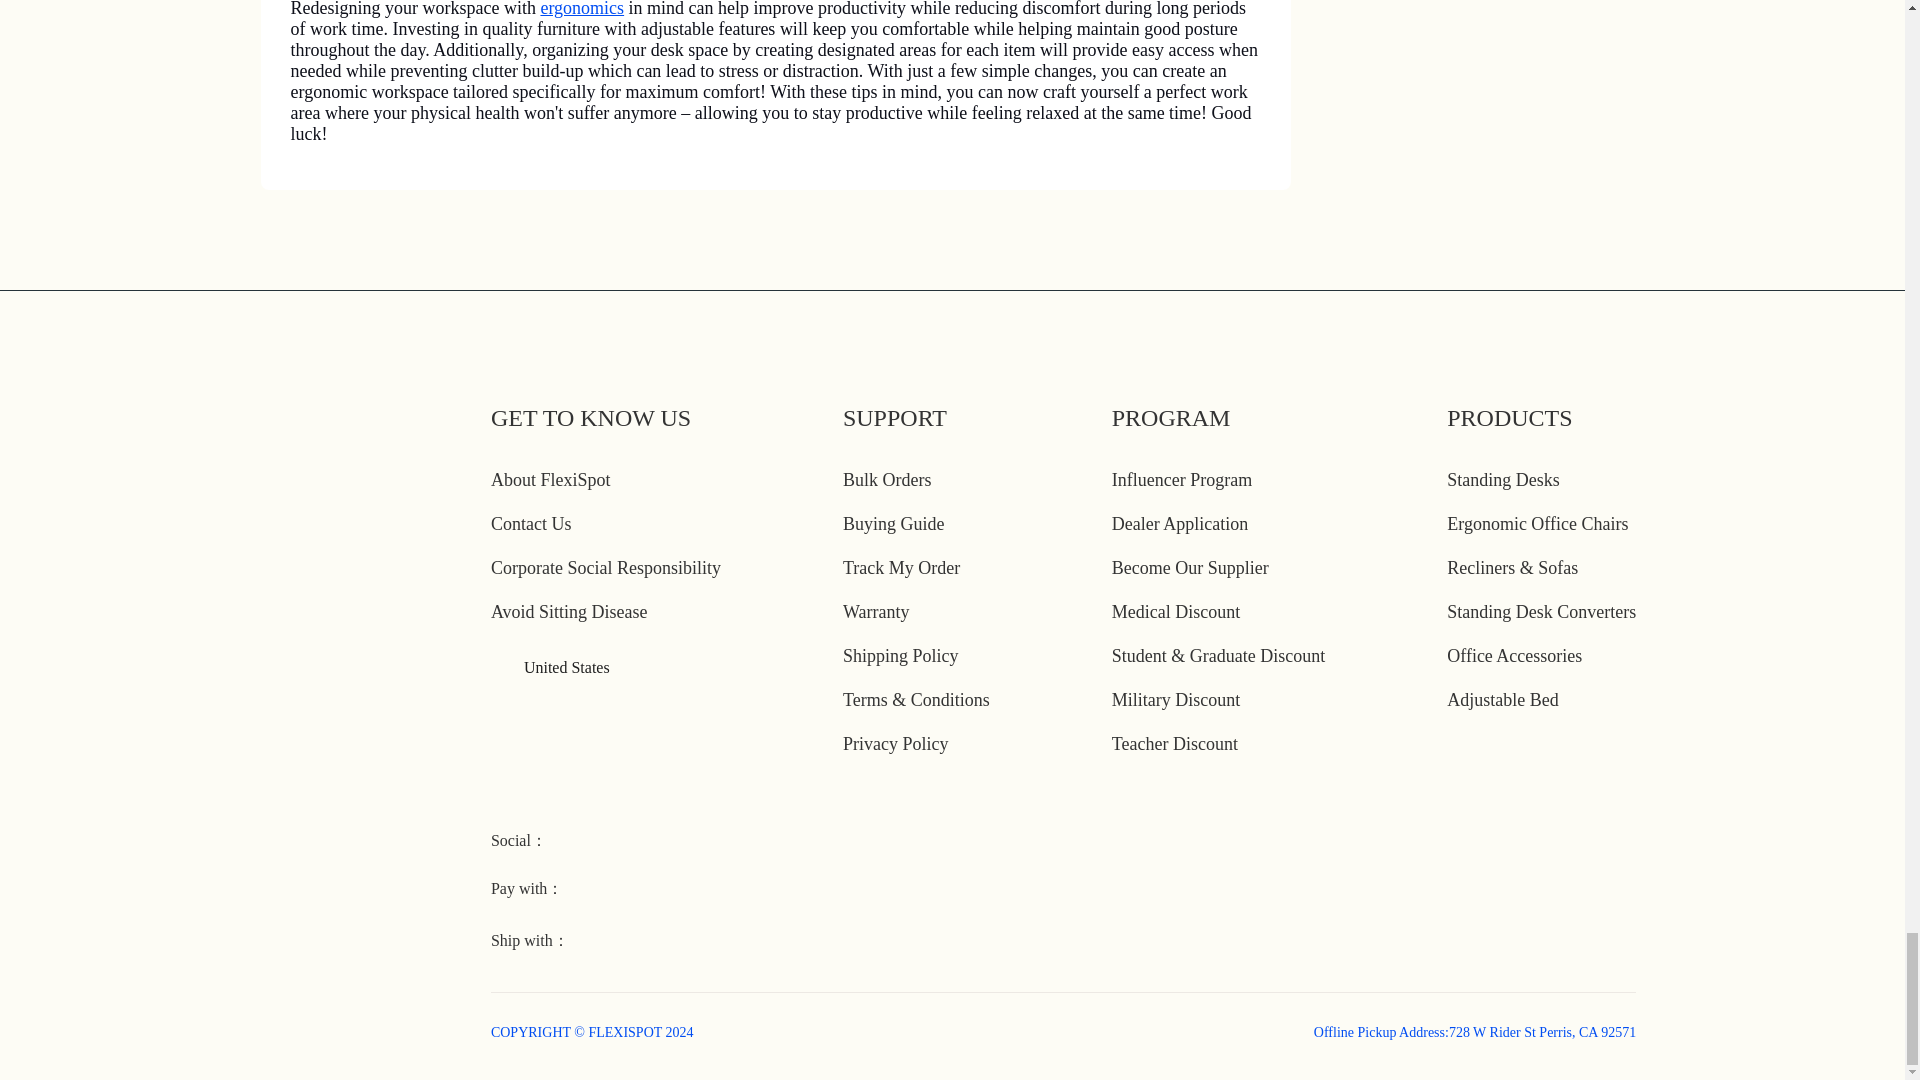  What do you see at coordinates (532, 524) in the screenshot?
I see `Contact Us` at bounding box center [532, 524].